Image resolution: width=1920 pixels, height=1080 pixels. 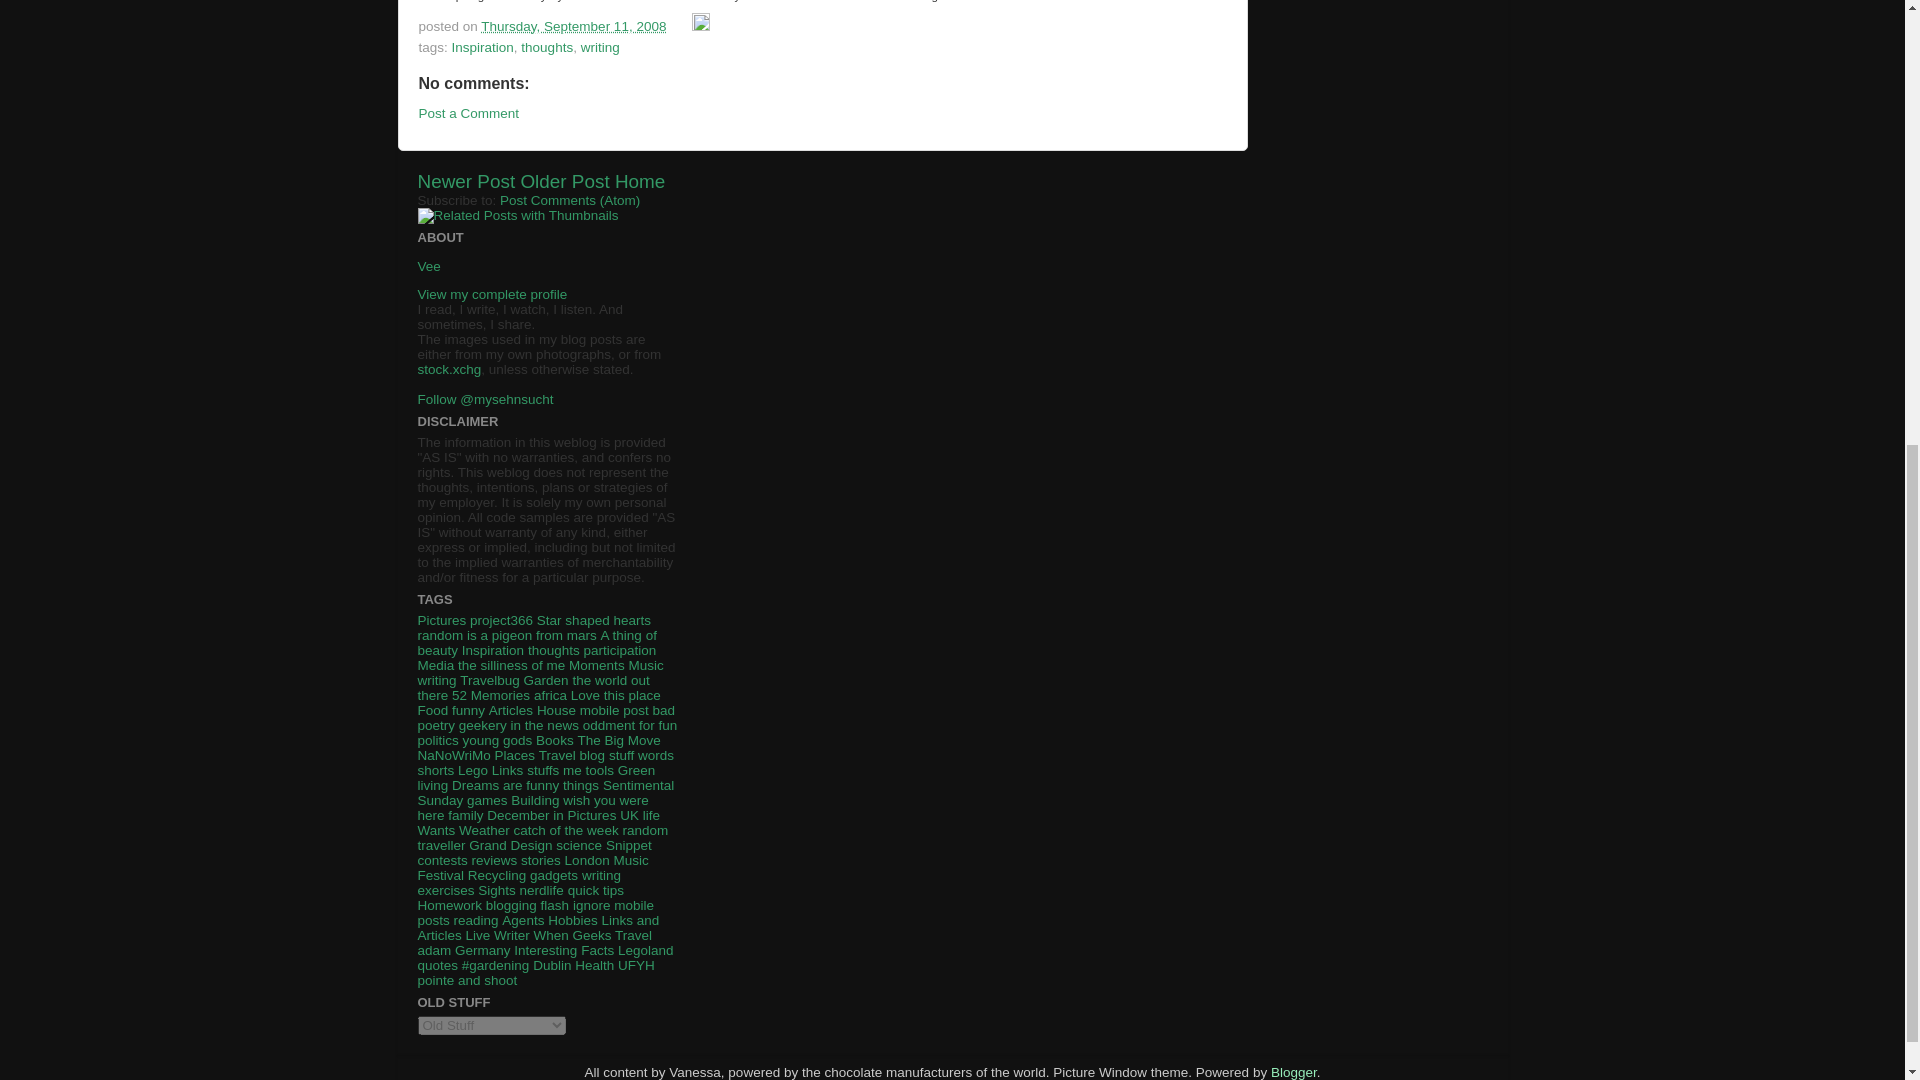 I want to click on Email Post, so click(x=680, y=26).